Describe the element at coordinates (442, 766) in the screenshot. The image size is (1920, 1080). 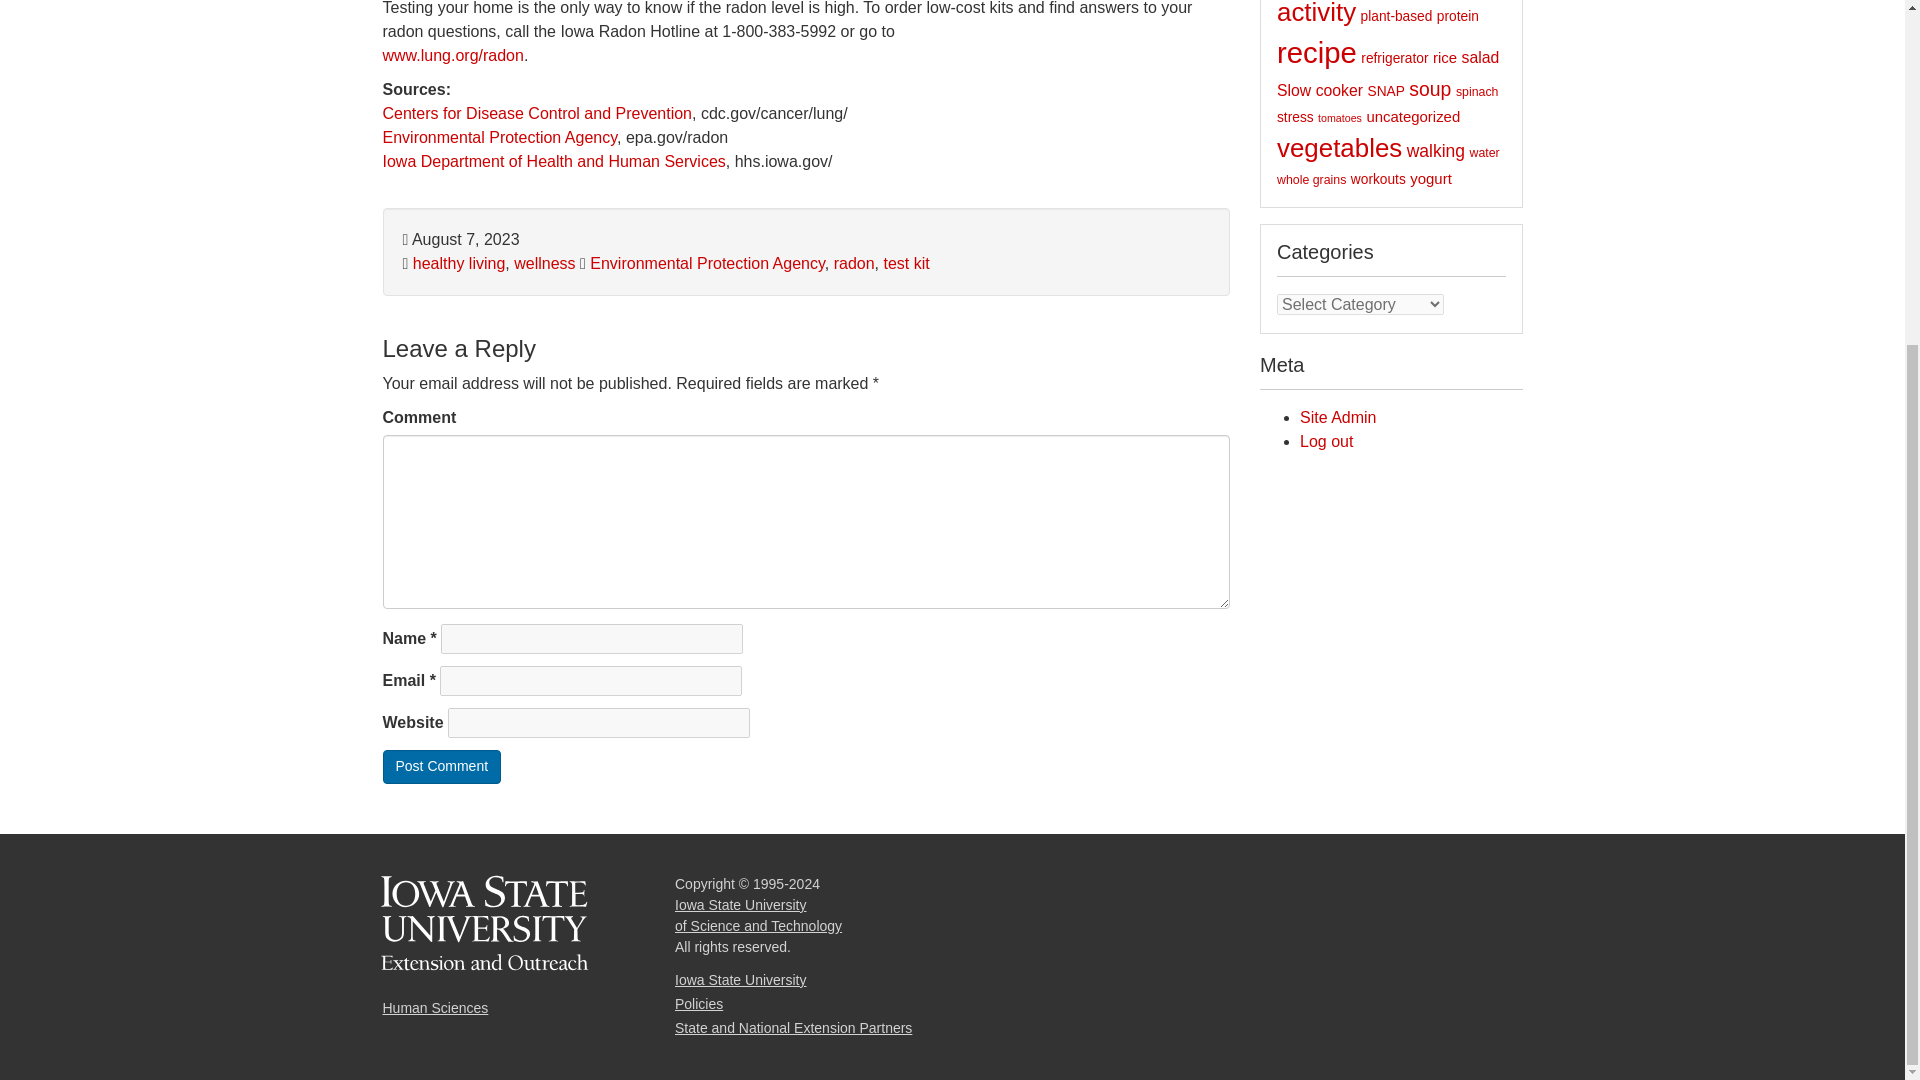
I see `Post Comment` at that location.